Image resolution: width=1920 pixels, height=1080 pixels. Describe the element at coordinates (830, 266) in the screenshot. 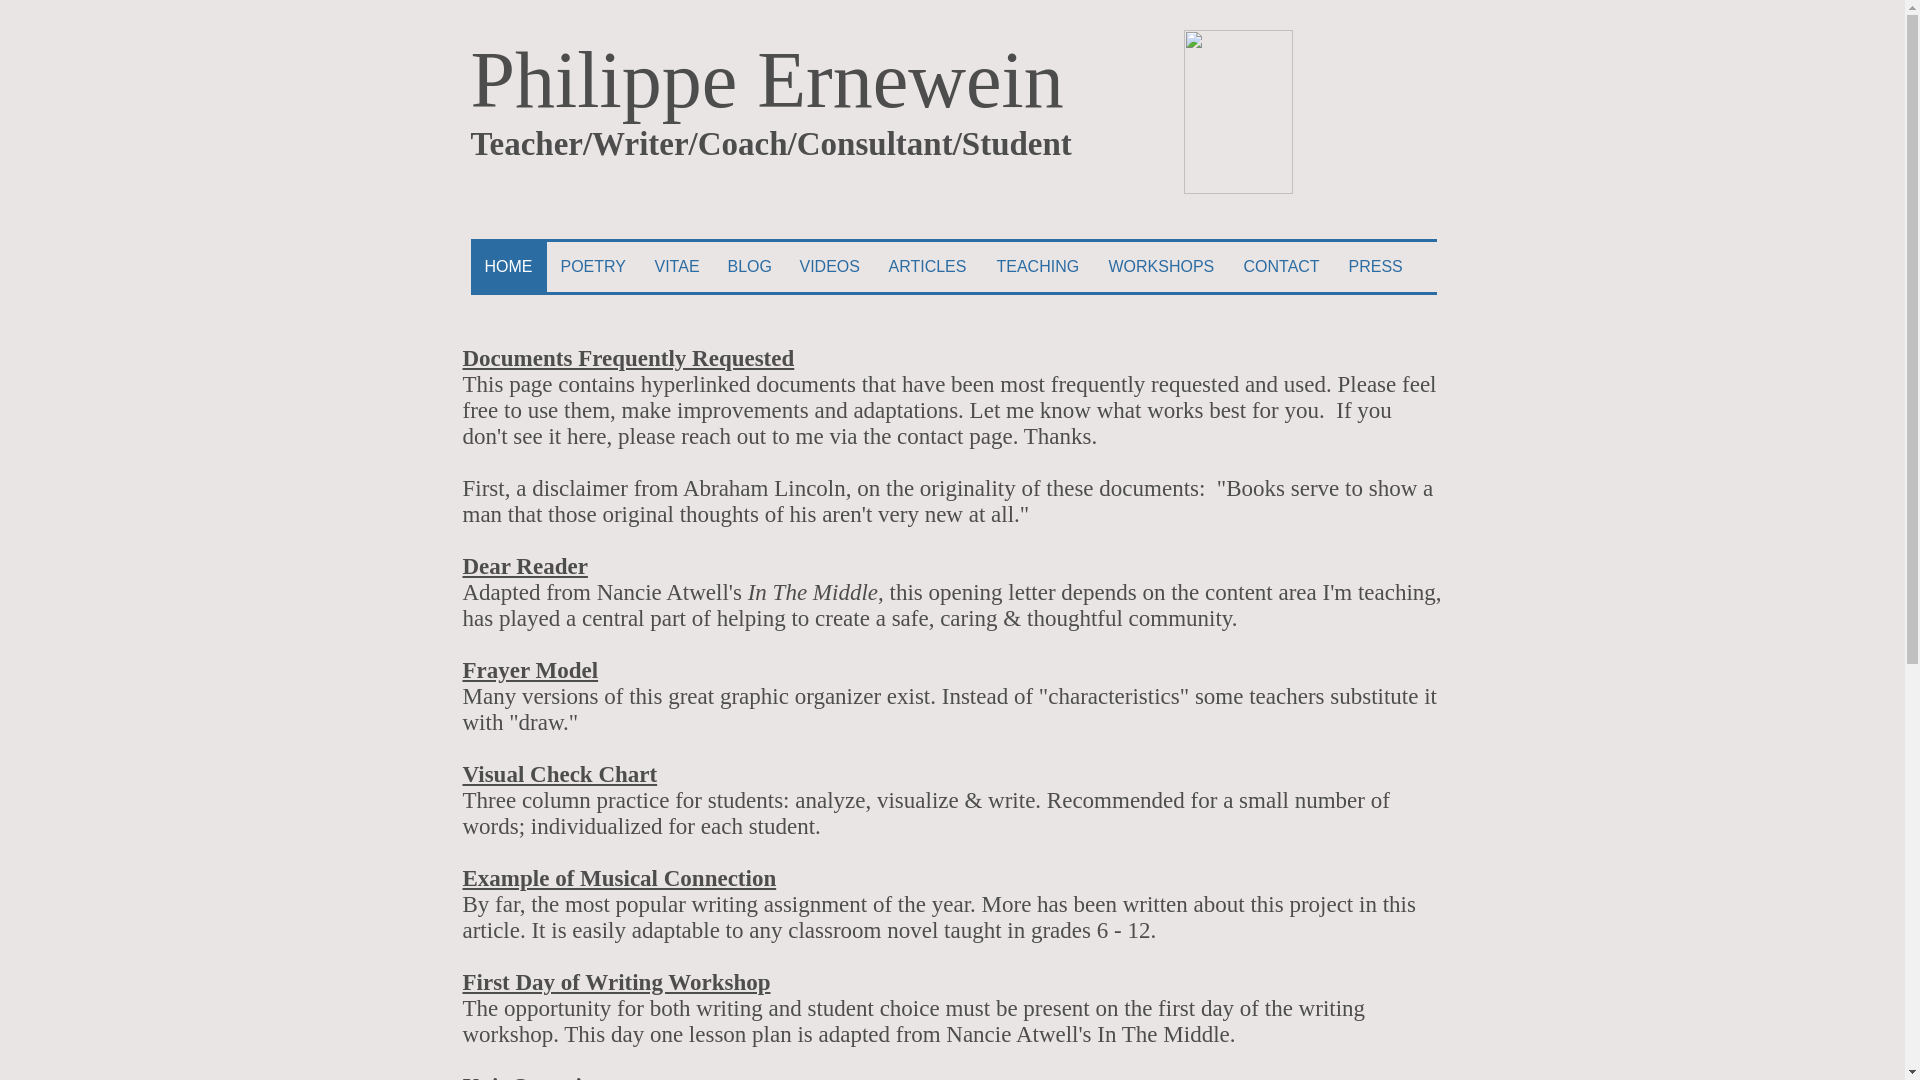

I see `VIDEOS` at that location.